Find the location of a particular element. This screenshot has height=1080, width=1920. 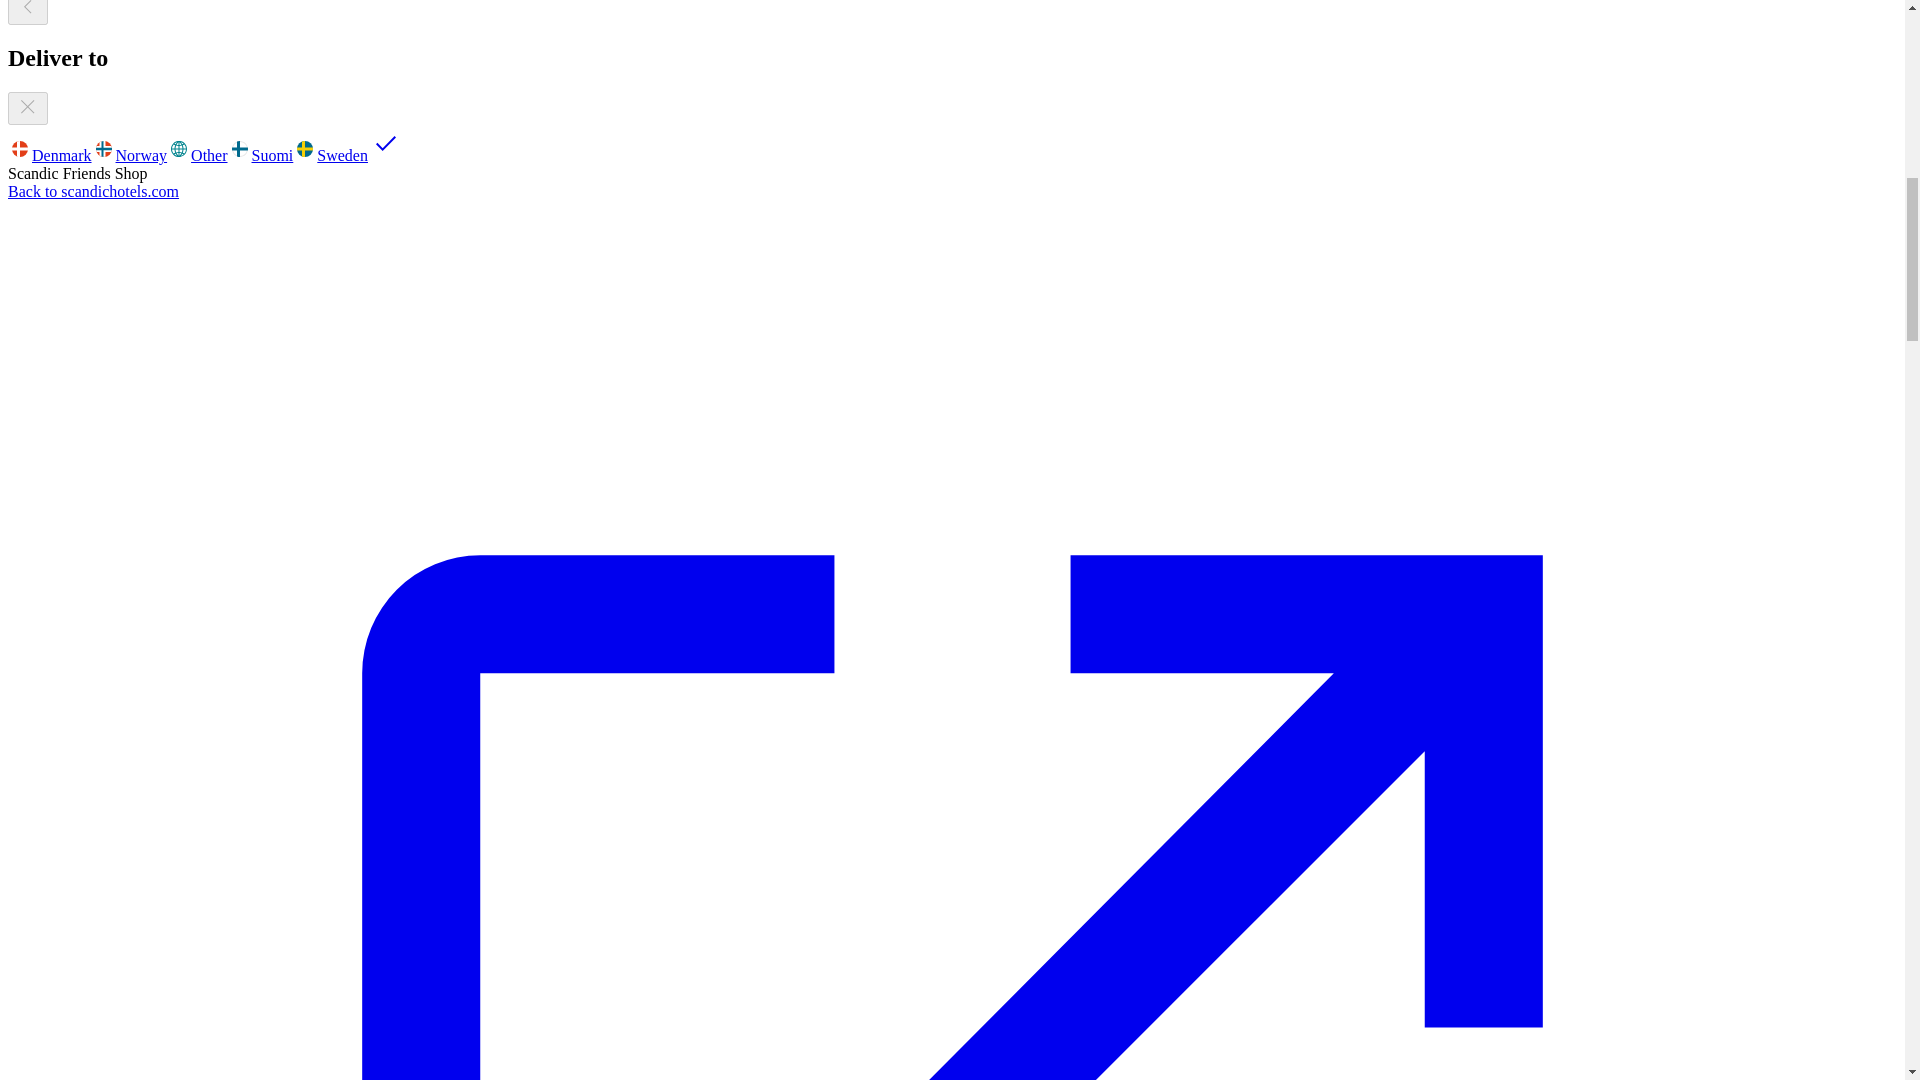

Norway is located at coordinates (130, 155).